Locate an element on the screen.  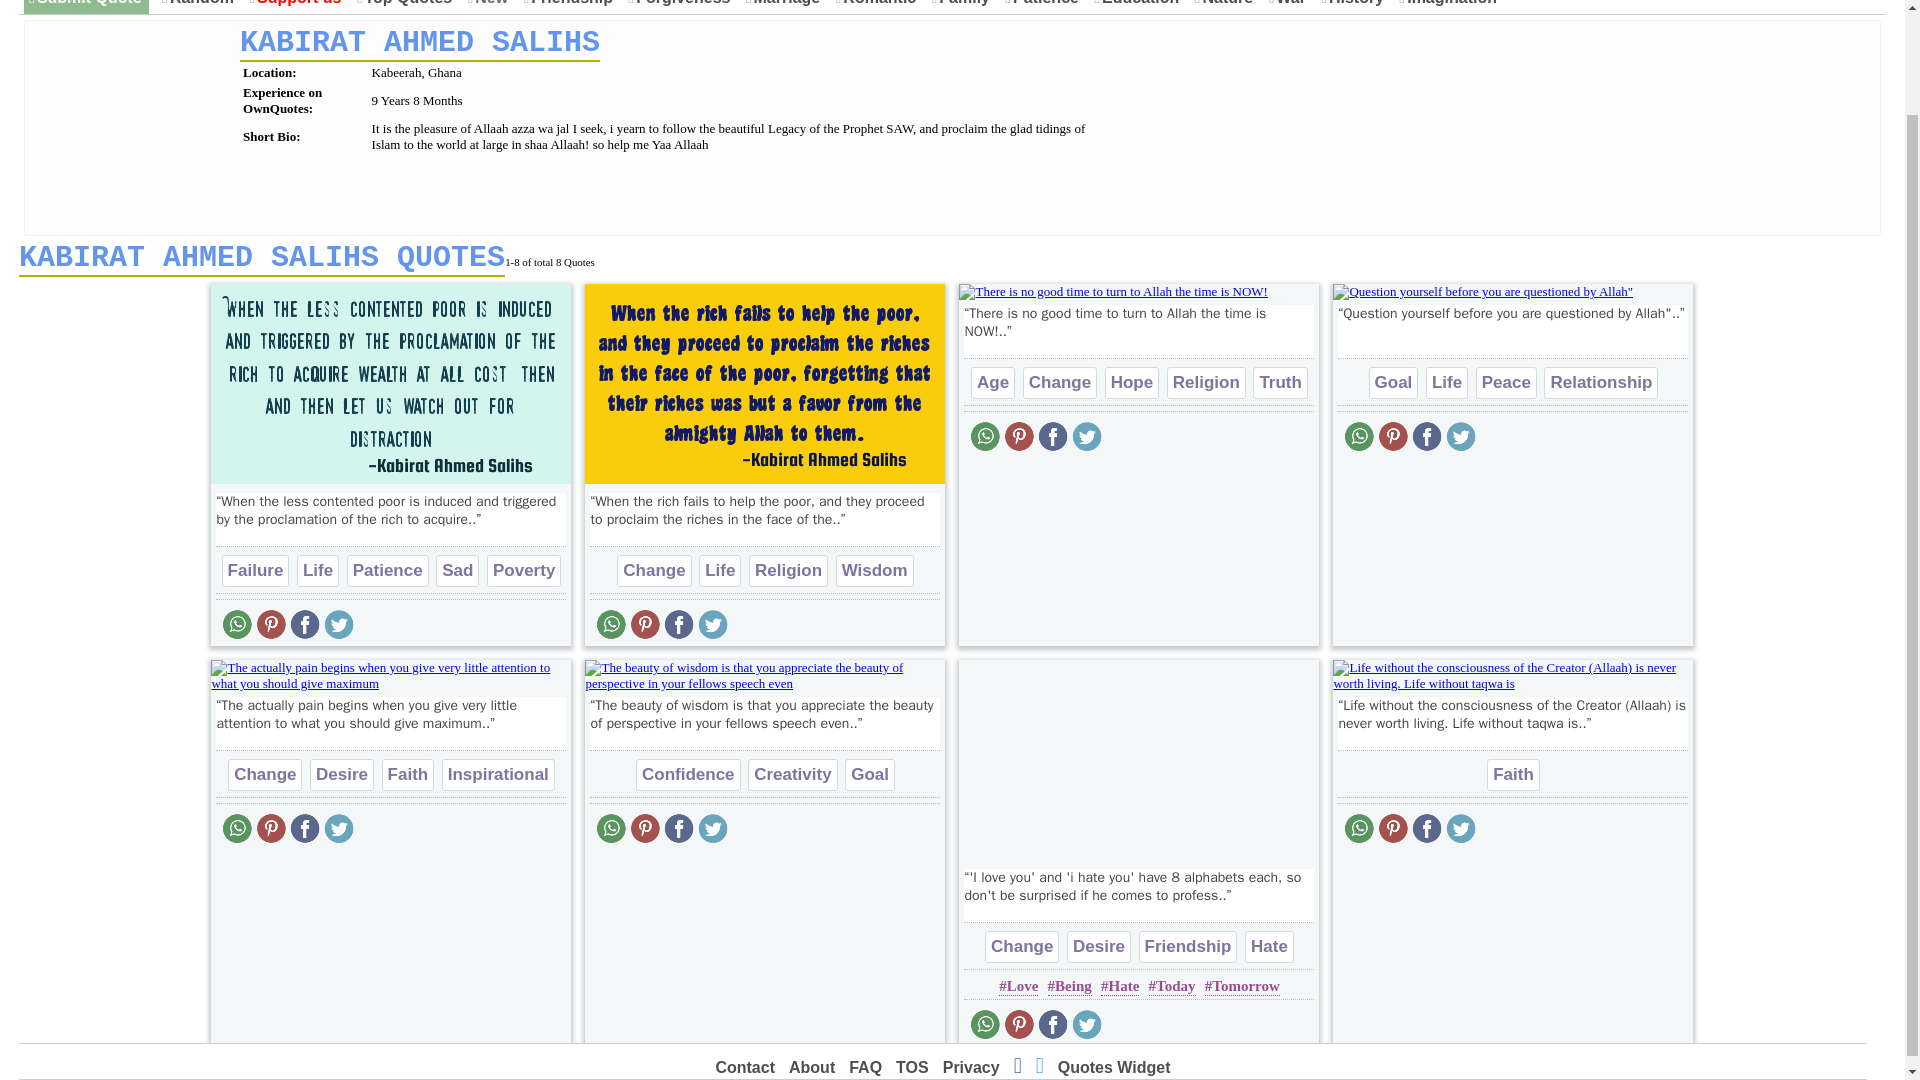
Forgiveness is located at coordinates (683, 5).